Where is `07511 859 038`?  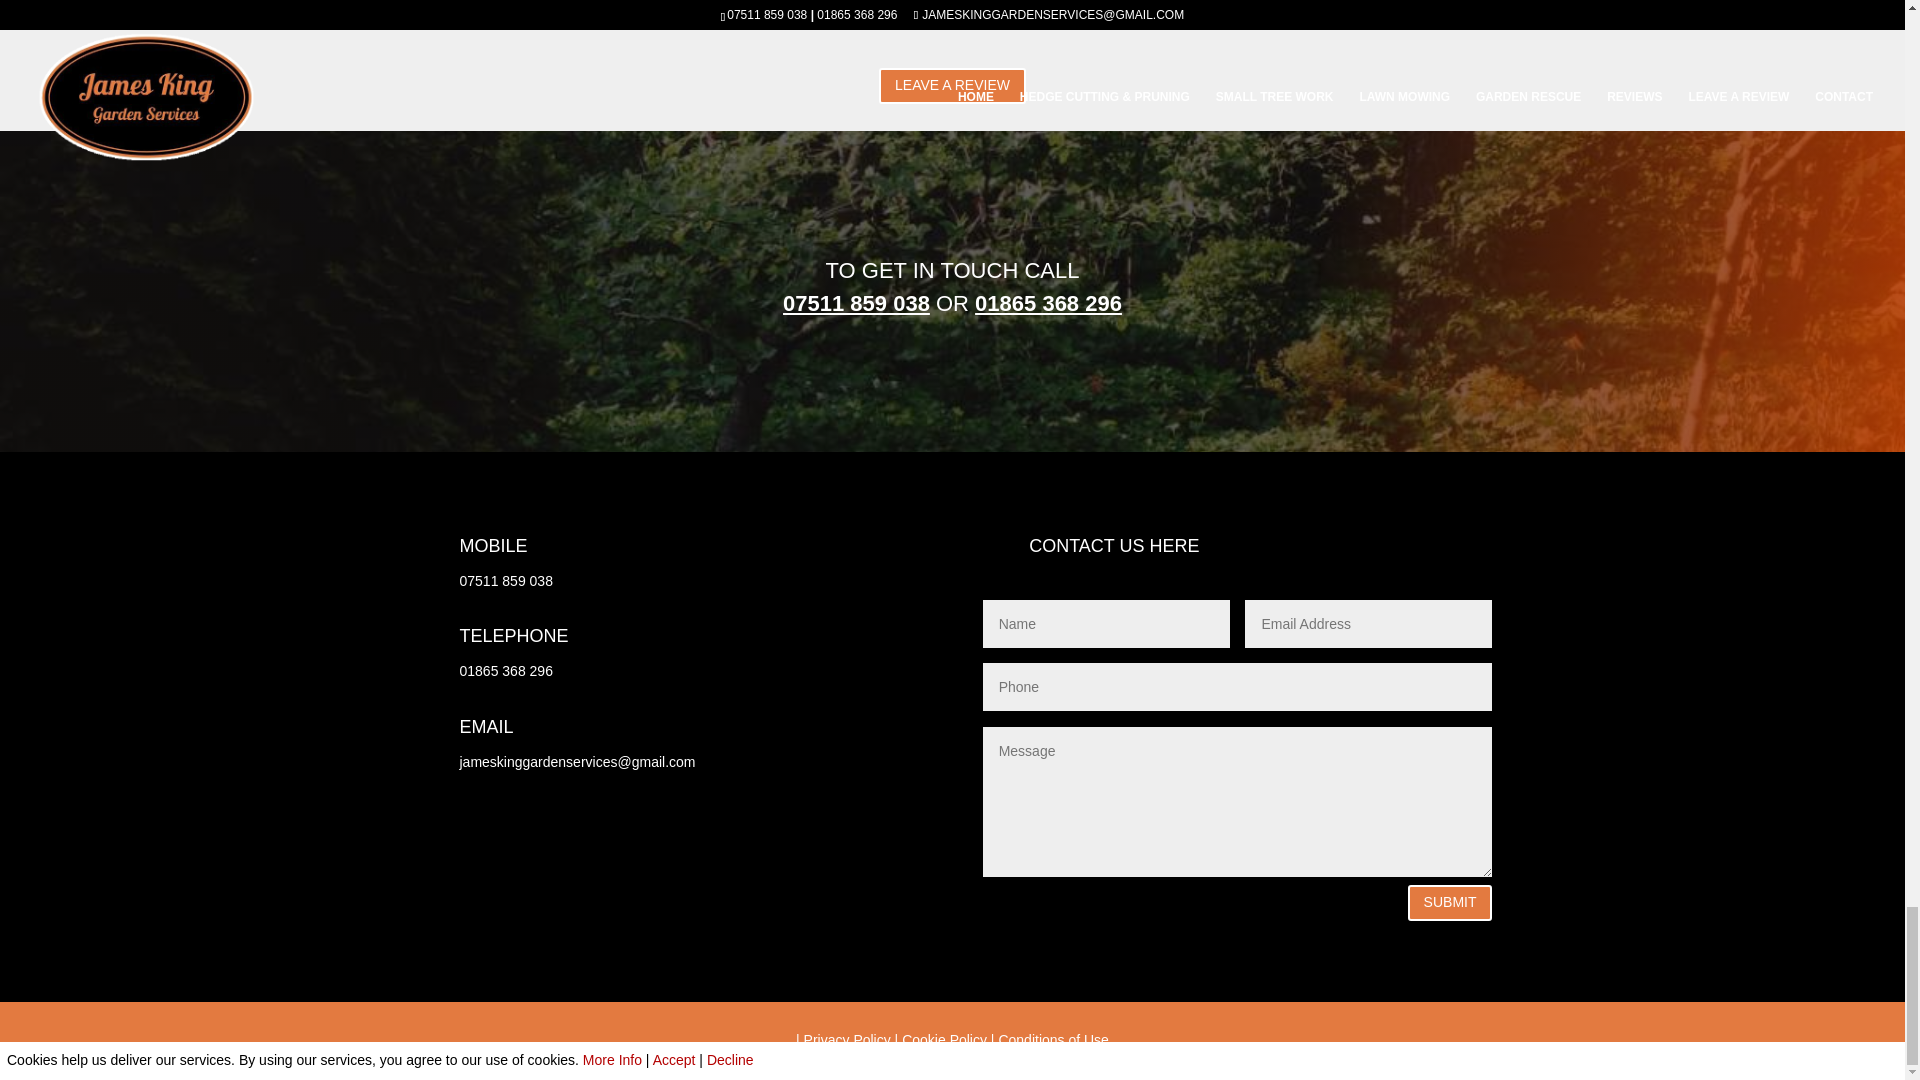
07511 859 038 is located at coordinates (506, 580).